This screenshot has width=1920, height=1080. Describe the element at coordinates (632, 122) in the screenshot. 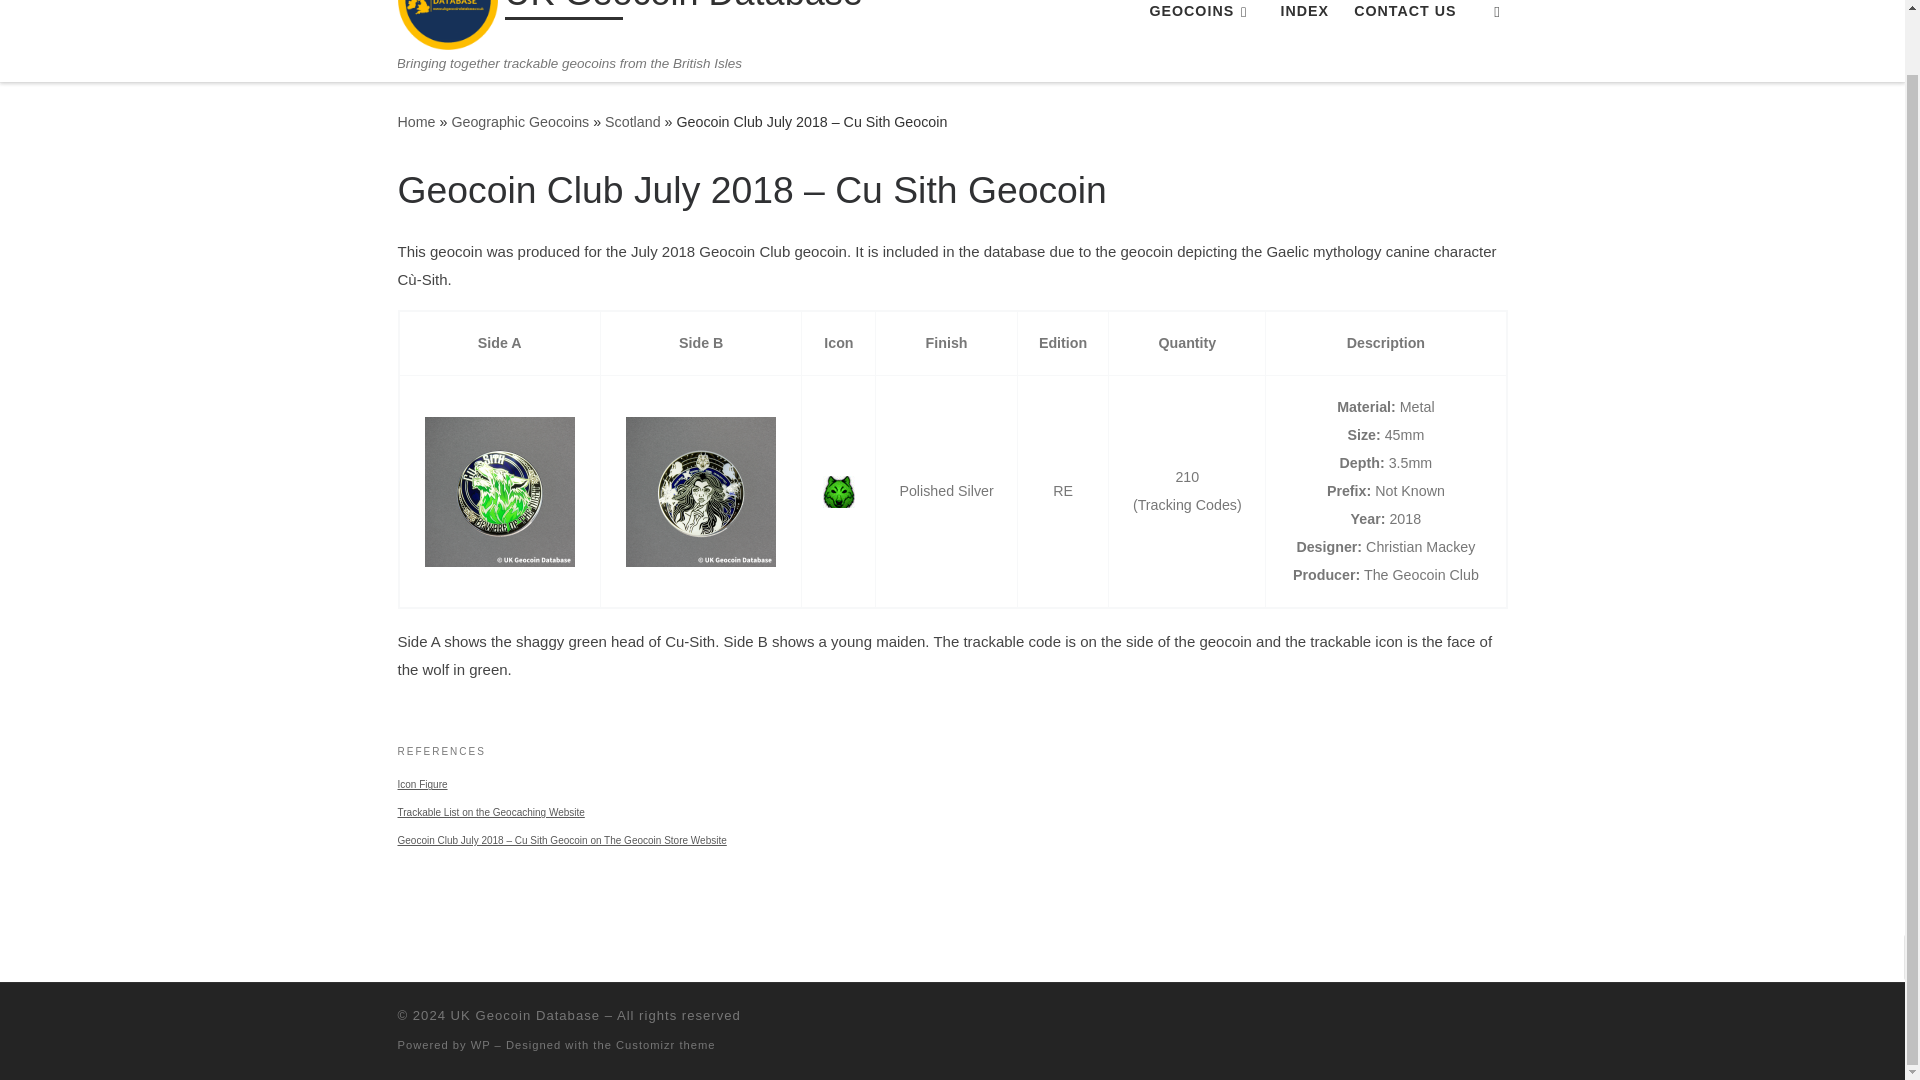

I see `Scotland` at that location.